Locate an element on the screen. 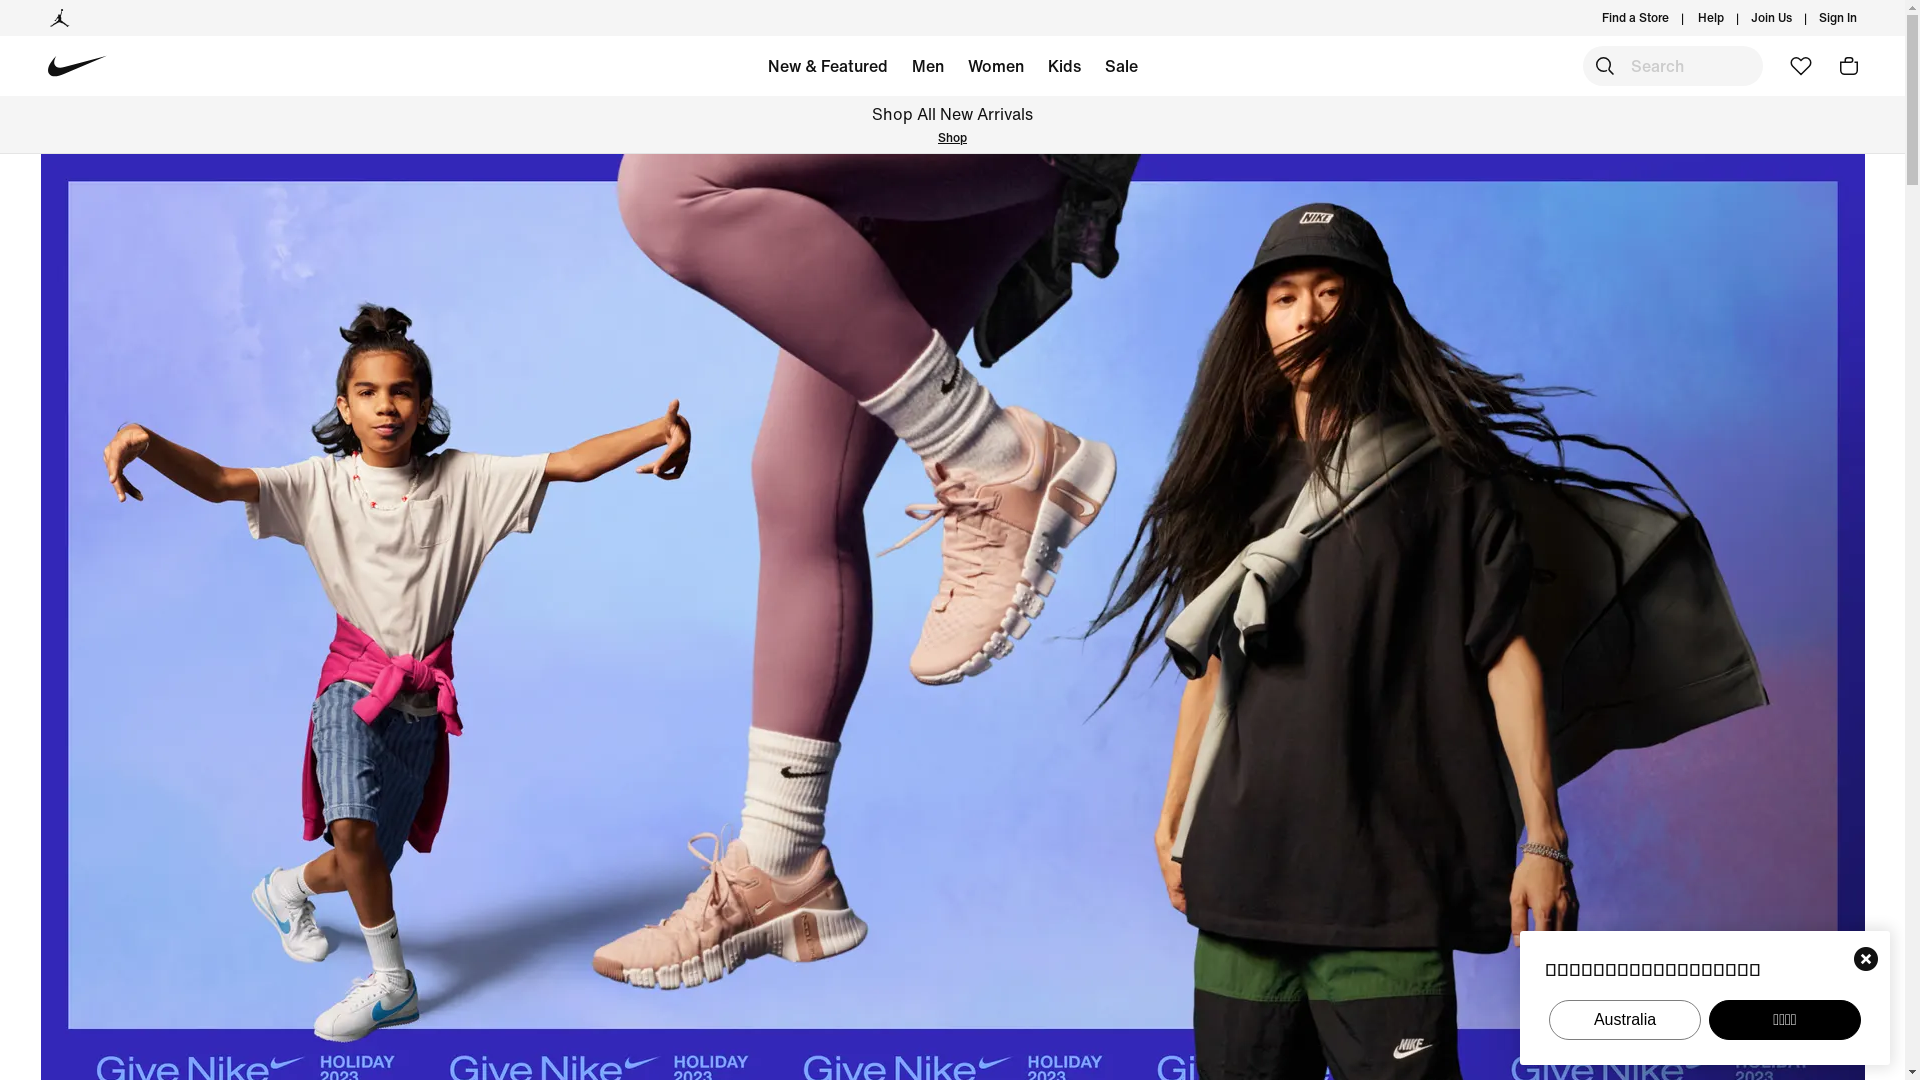  Help is located at coordinates (1711, 18).